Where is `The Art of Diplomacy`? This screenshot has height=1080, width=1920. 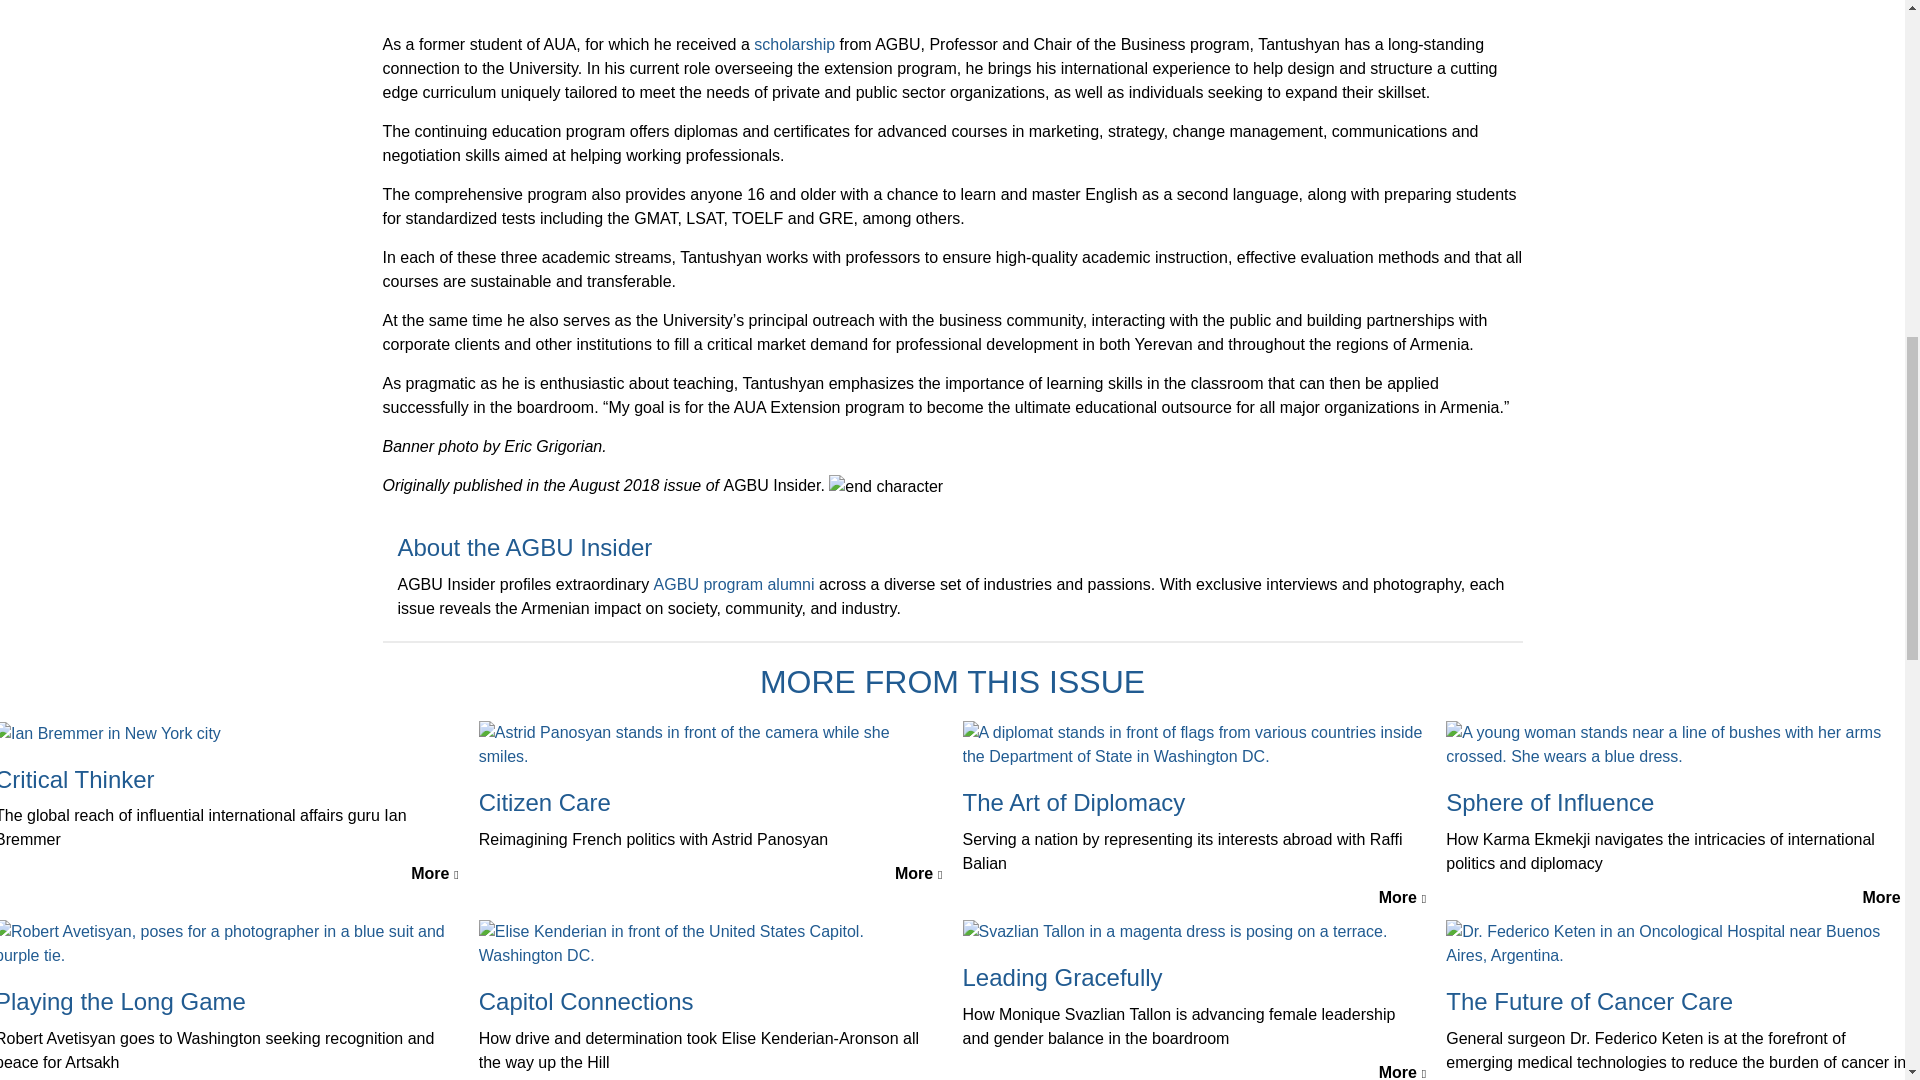 The Art of Diplomacy is located at coordinates (1194, 803).